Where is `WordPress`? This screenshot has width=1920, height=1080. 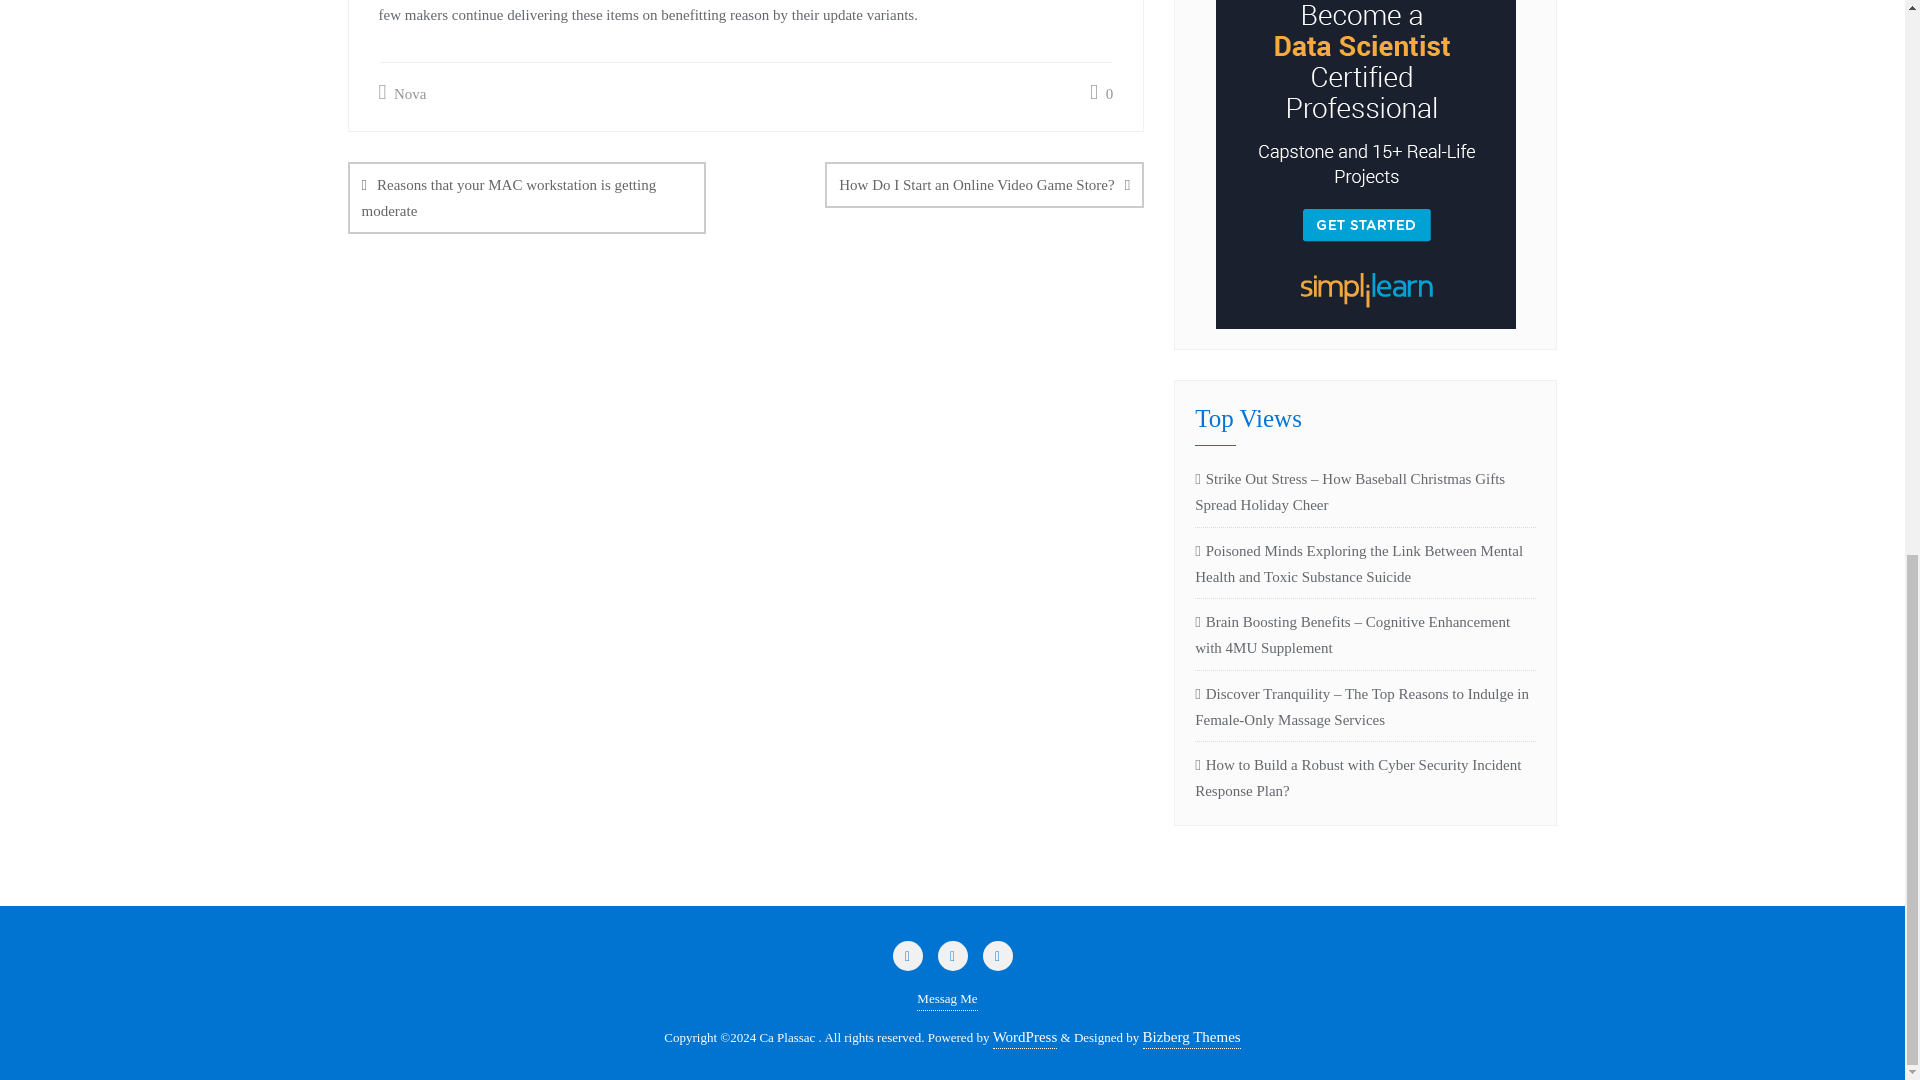 WordPress is located at coordinates (1024, 1037).